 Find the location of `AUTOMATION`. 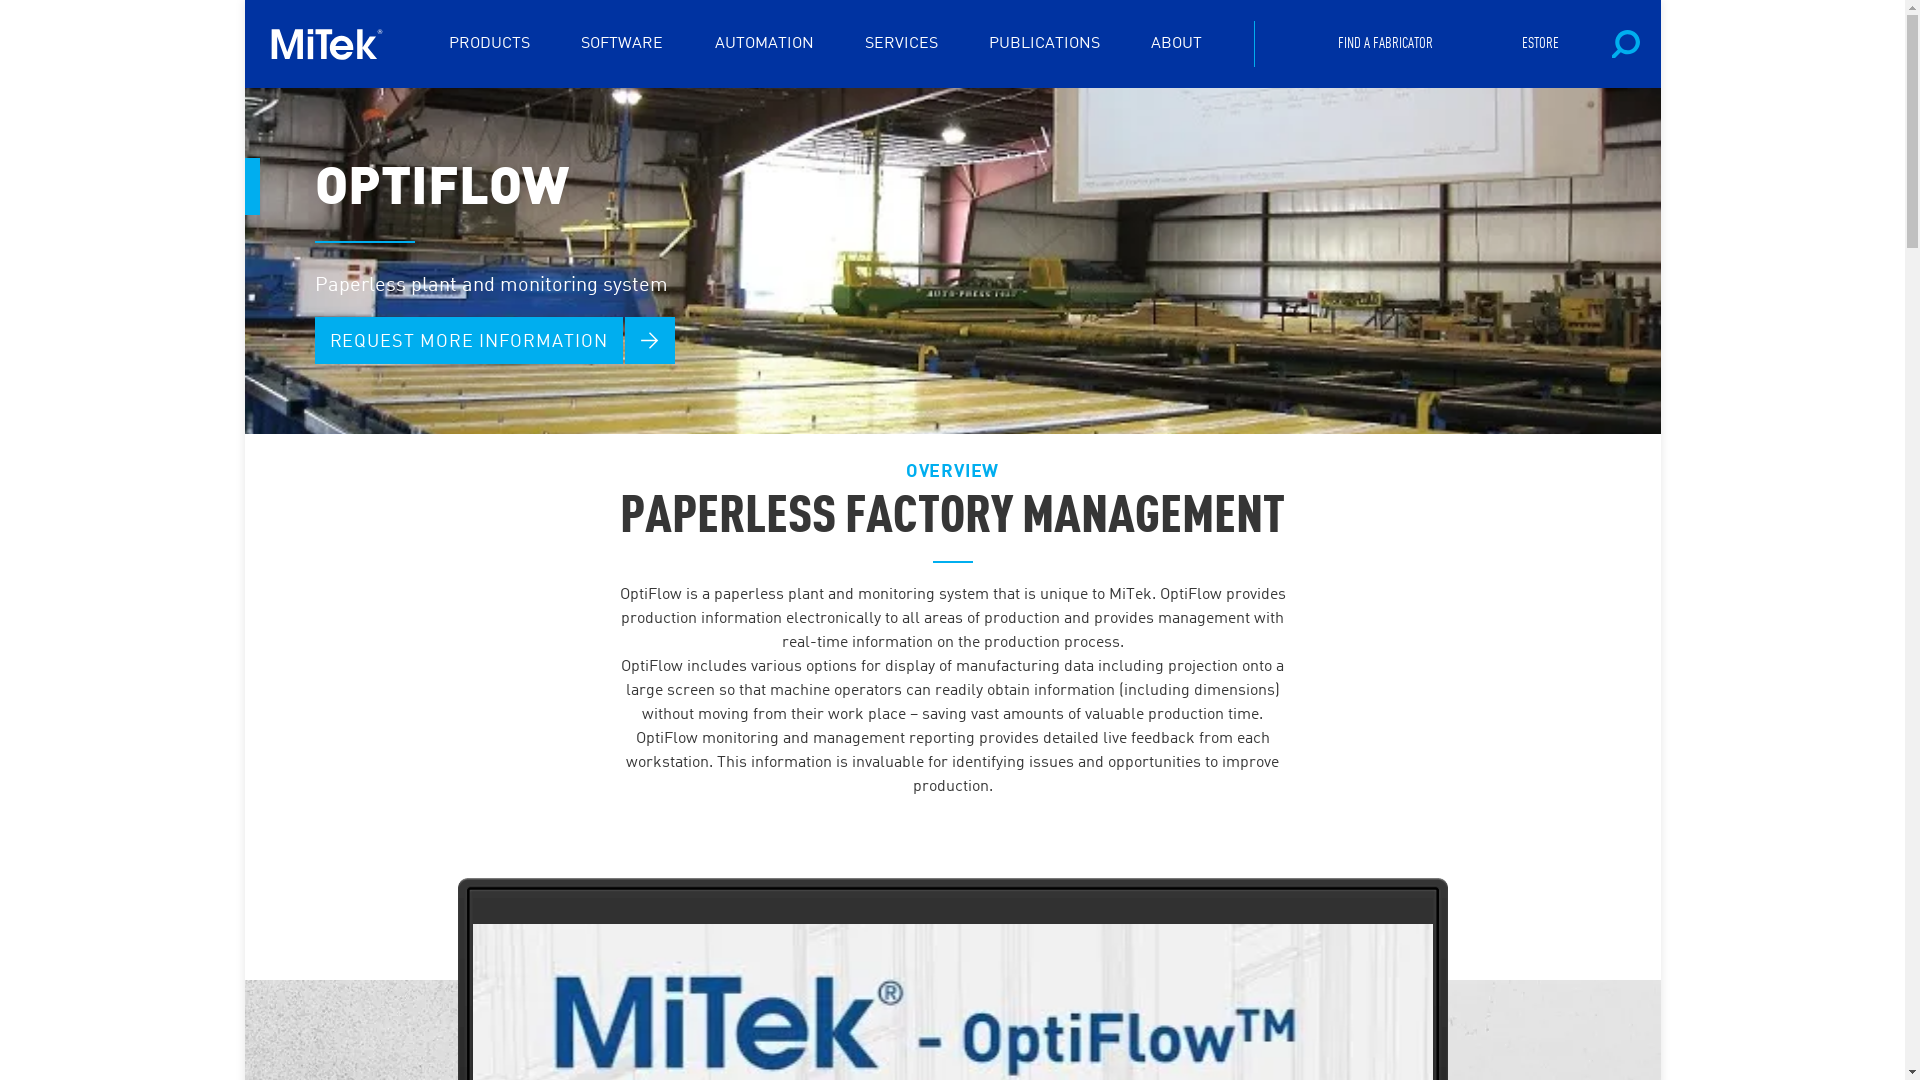

AUTOMATION is located at coordinates (764, 44).